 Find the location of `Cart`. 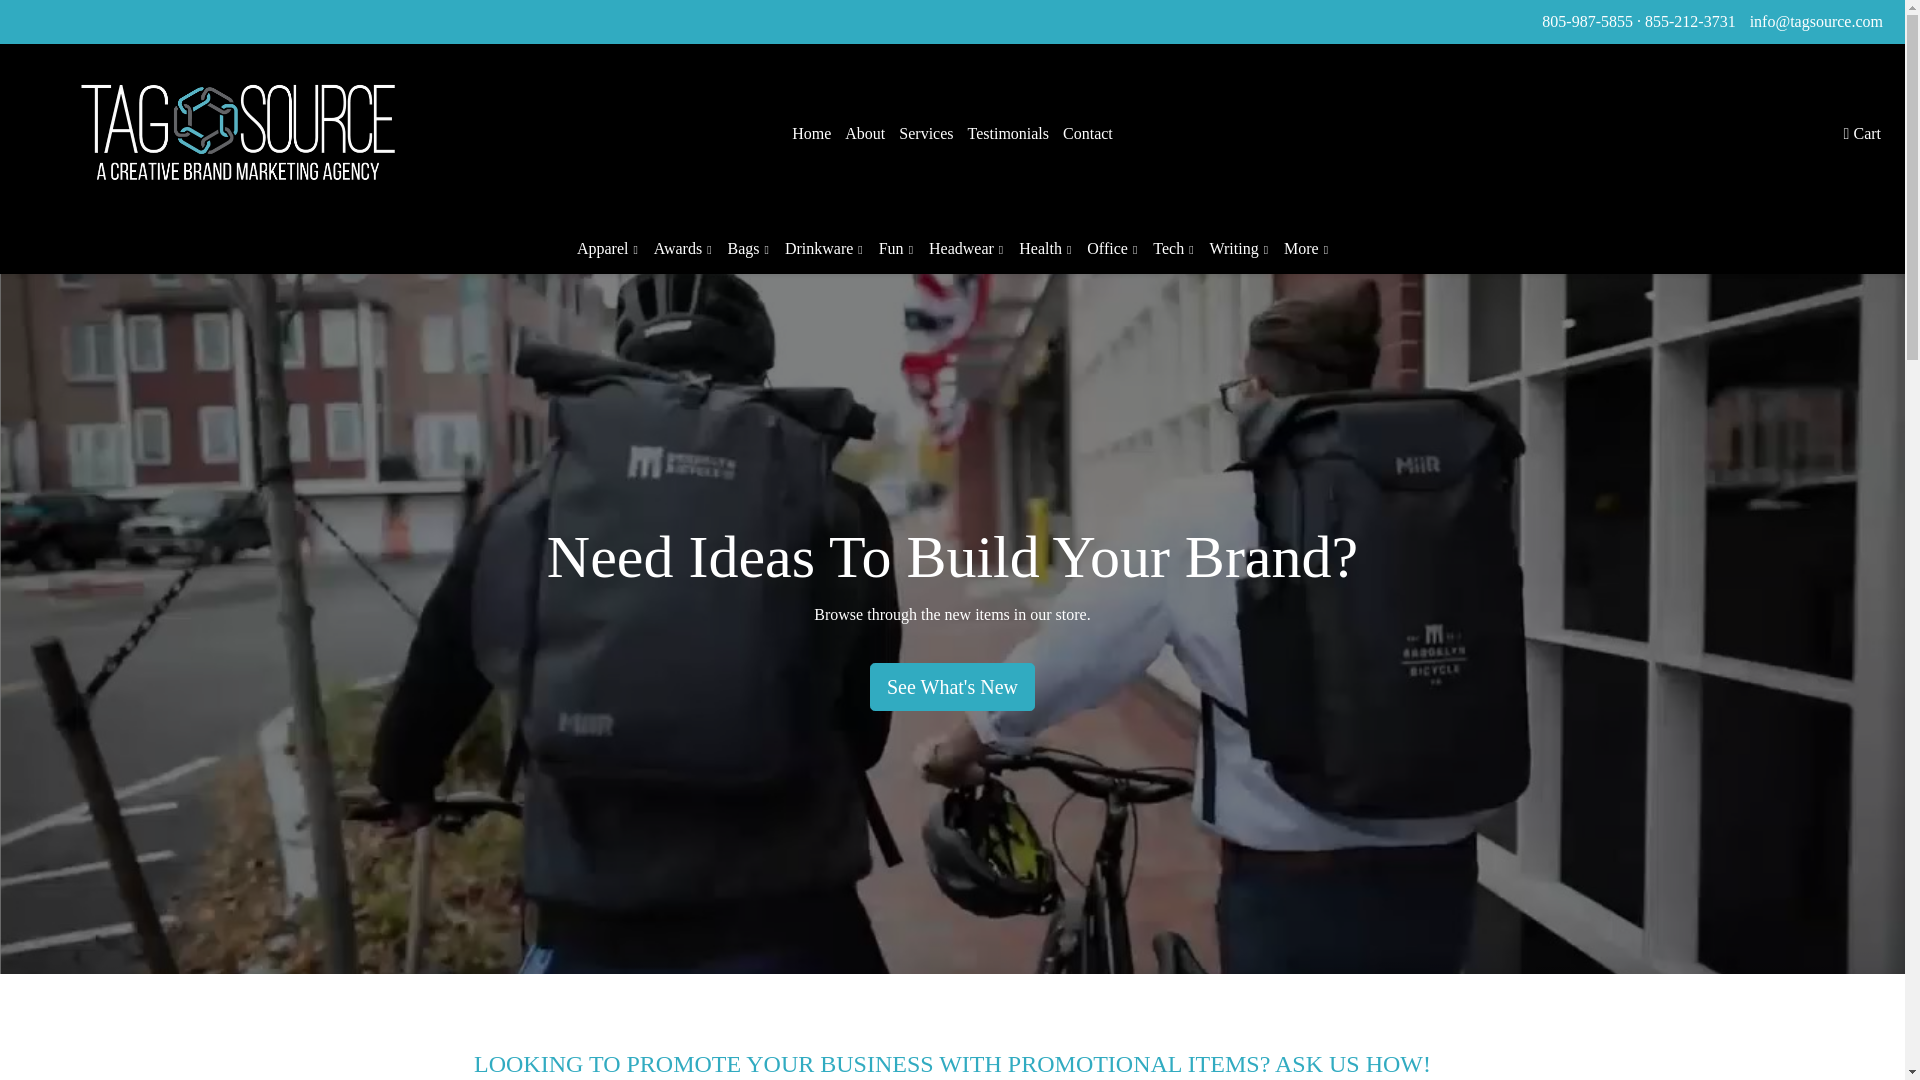

Cart is located at coordinates (1862, 134).